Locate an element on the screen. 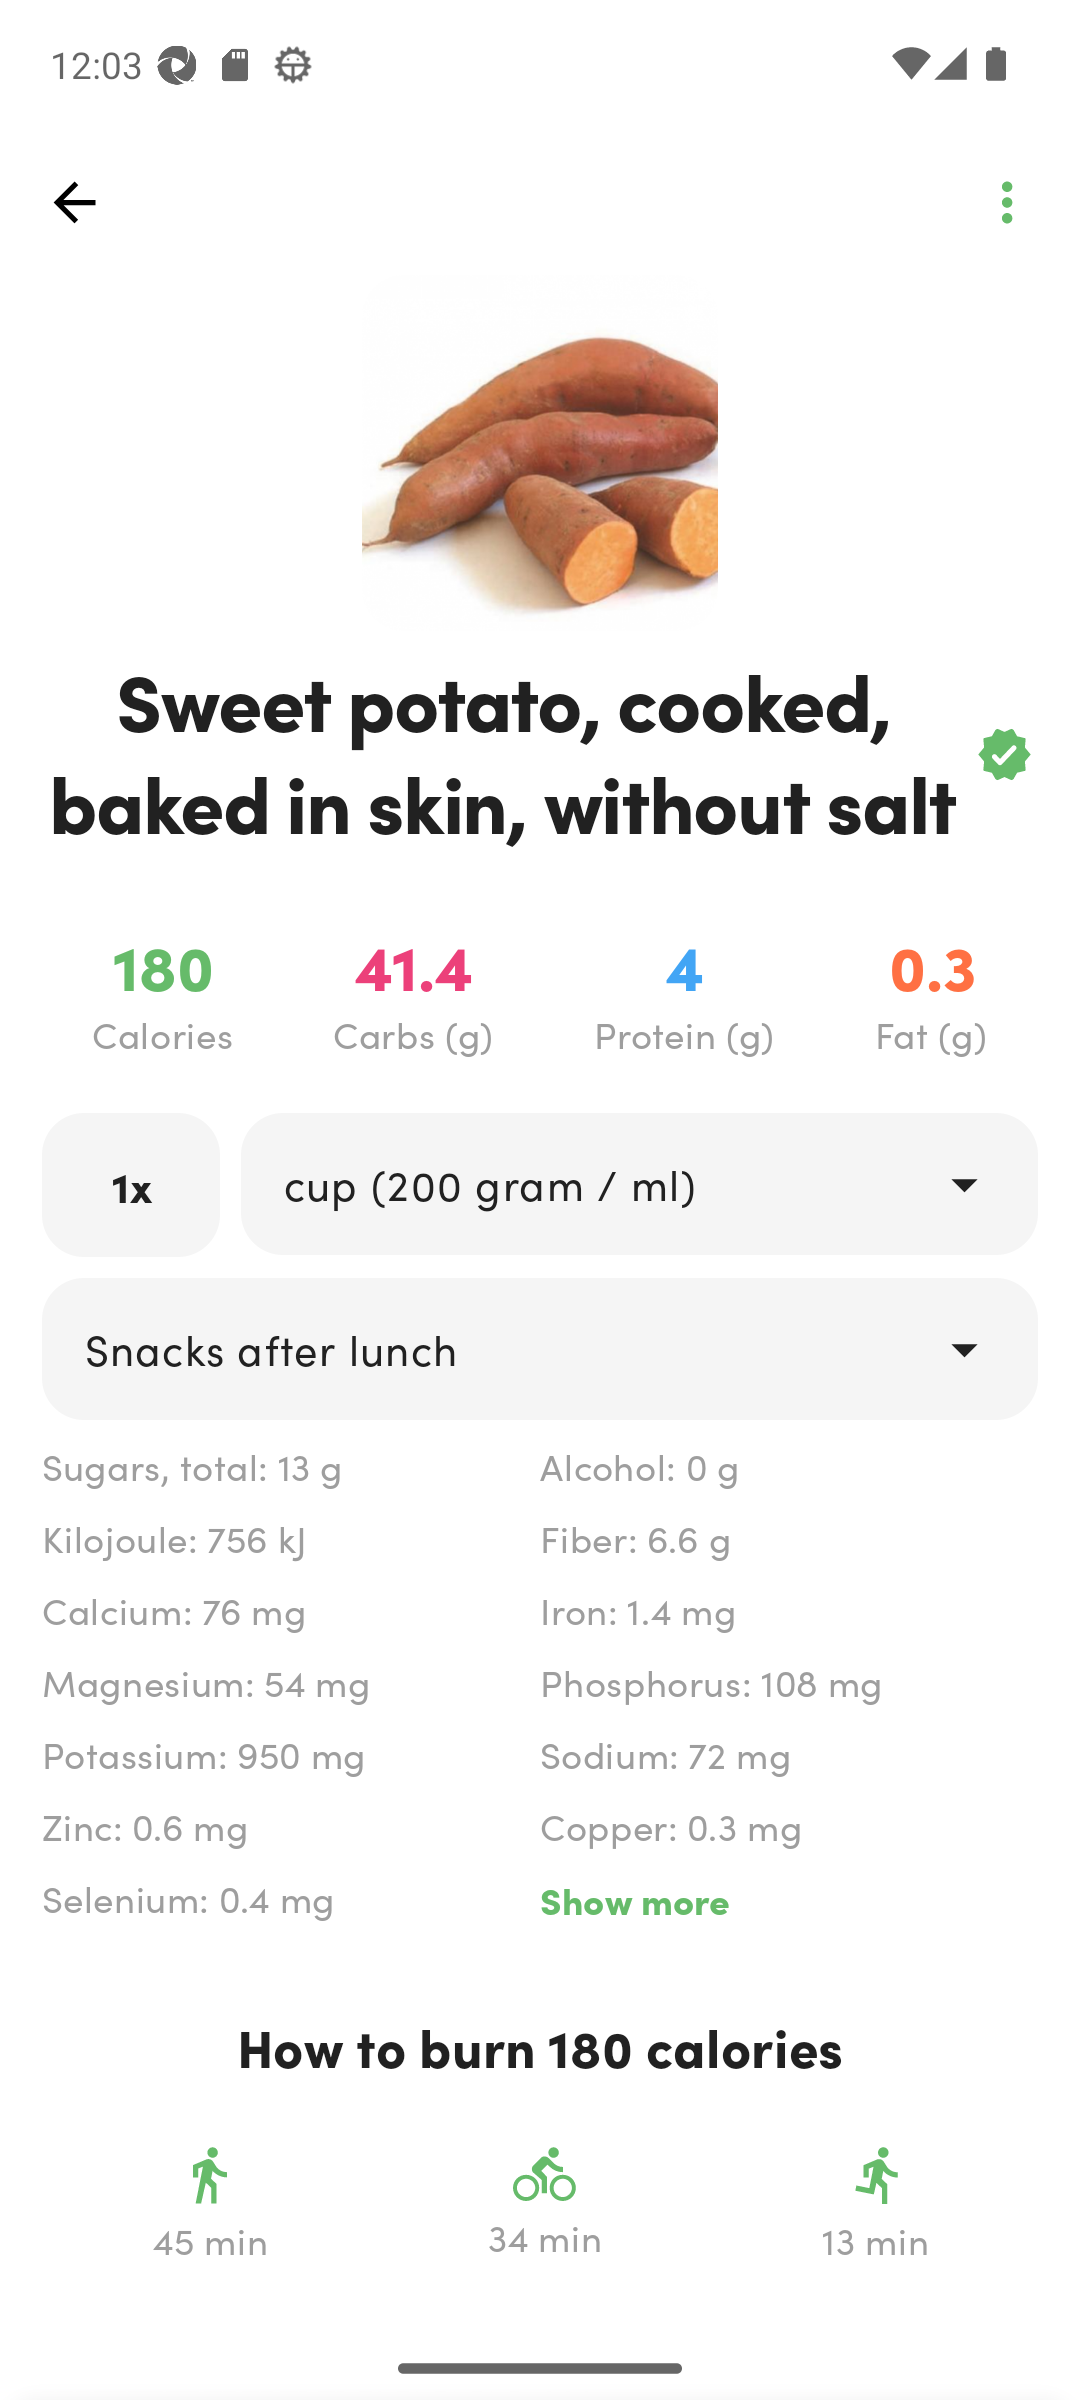  top_left_action is located at coordinates (74, 202).